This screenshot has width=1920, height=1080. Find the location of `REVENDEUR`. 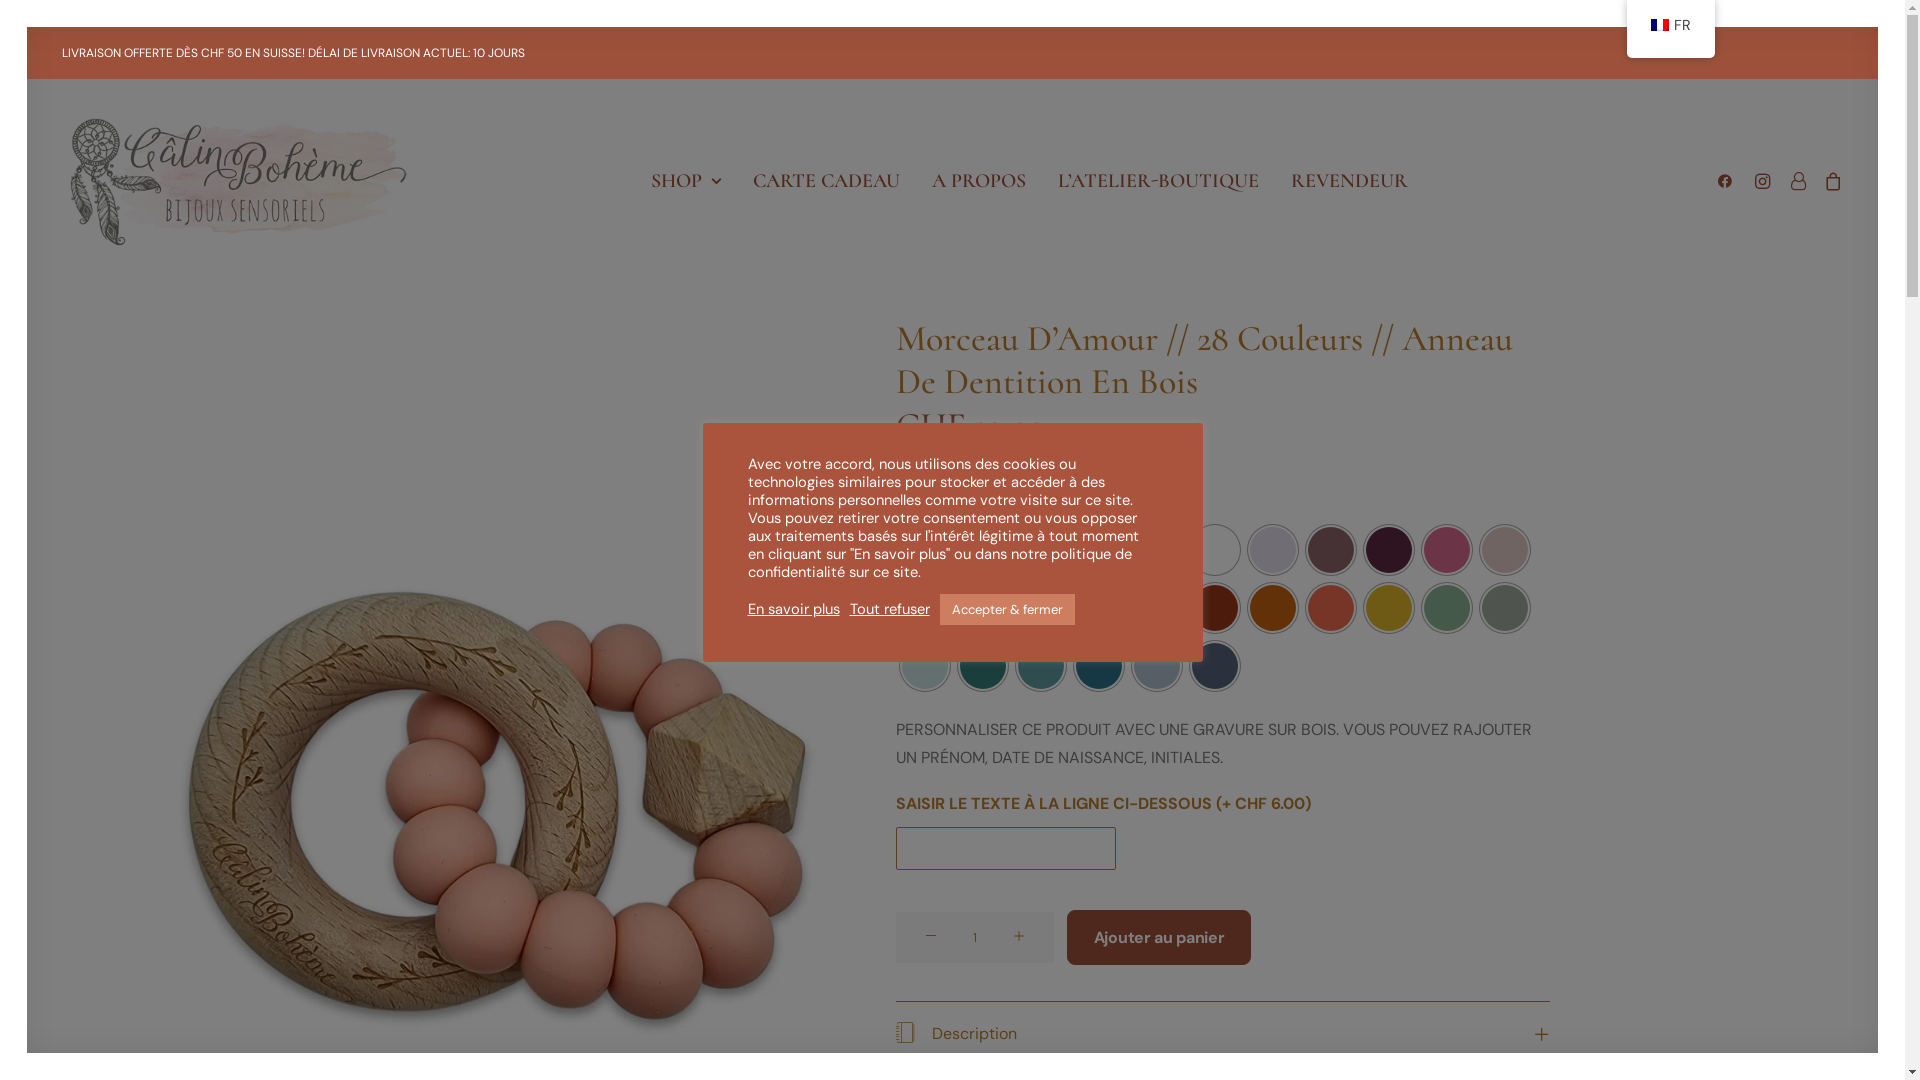

REVENDEUR is located at coordinates (1350, 181).